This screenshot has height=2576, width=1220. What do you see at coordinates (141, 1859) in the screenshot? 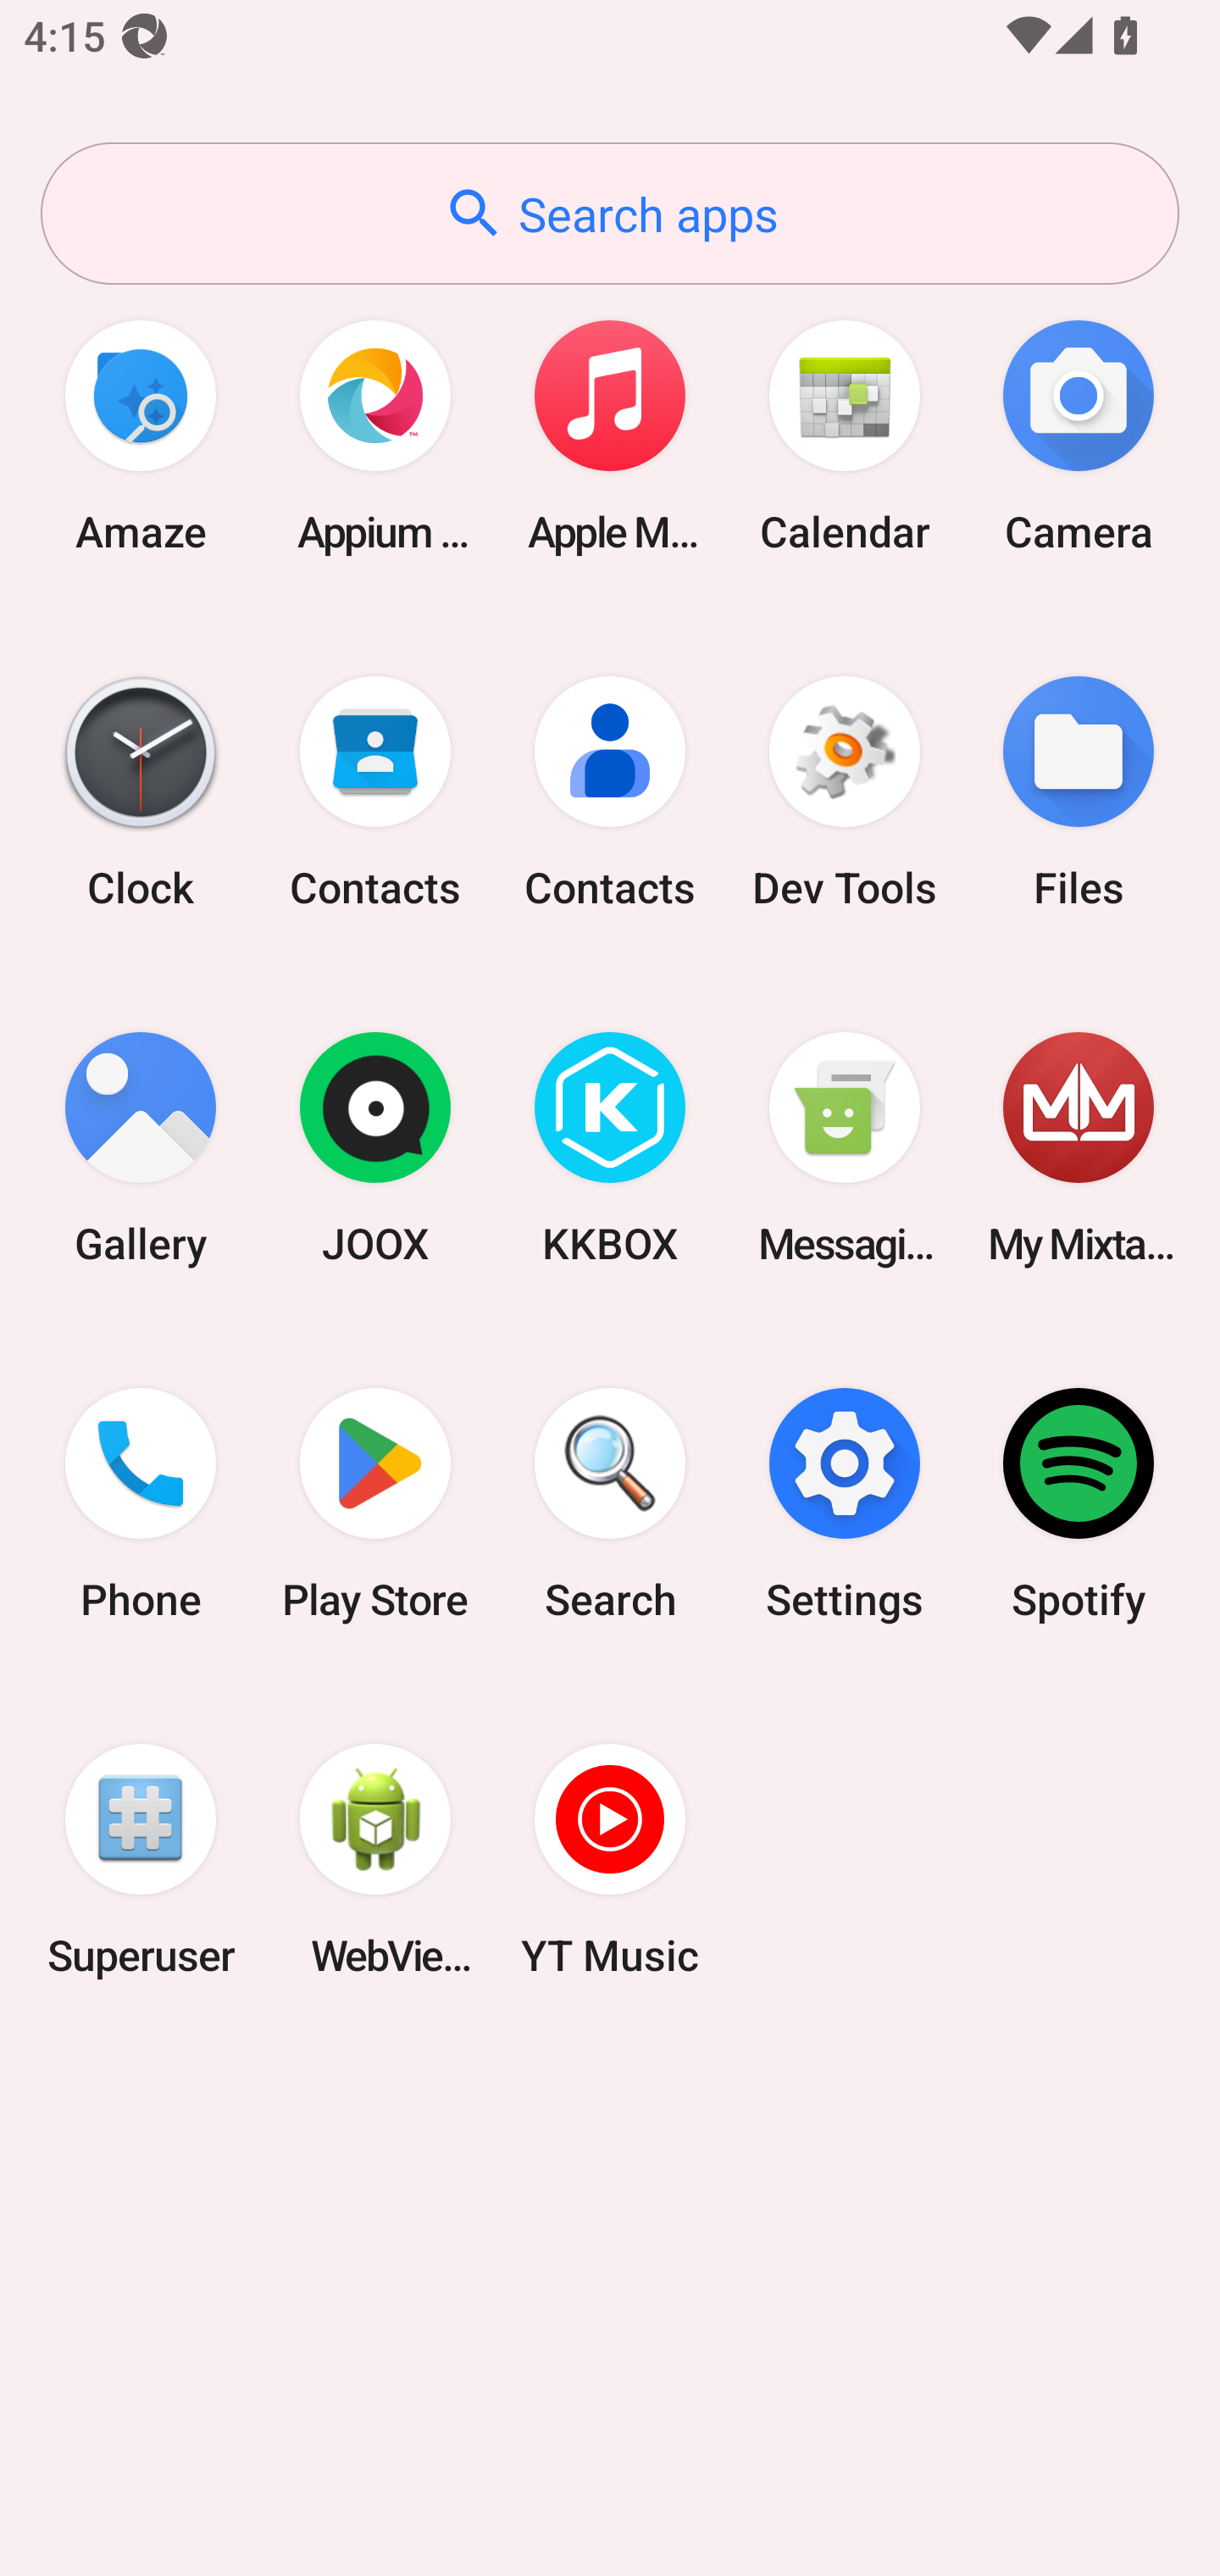
I see `Superuser` at bounding box center [141, 1859].